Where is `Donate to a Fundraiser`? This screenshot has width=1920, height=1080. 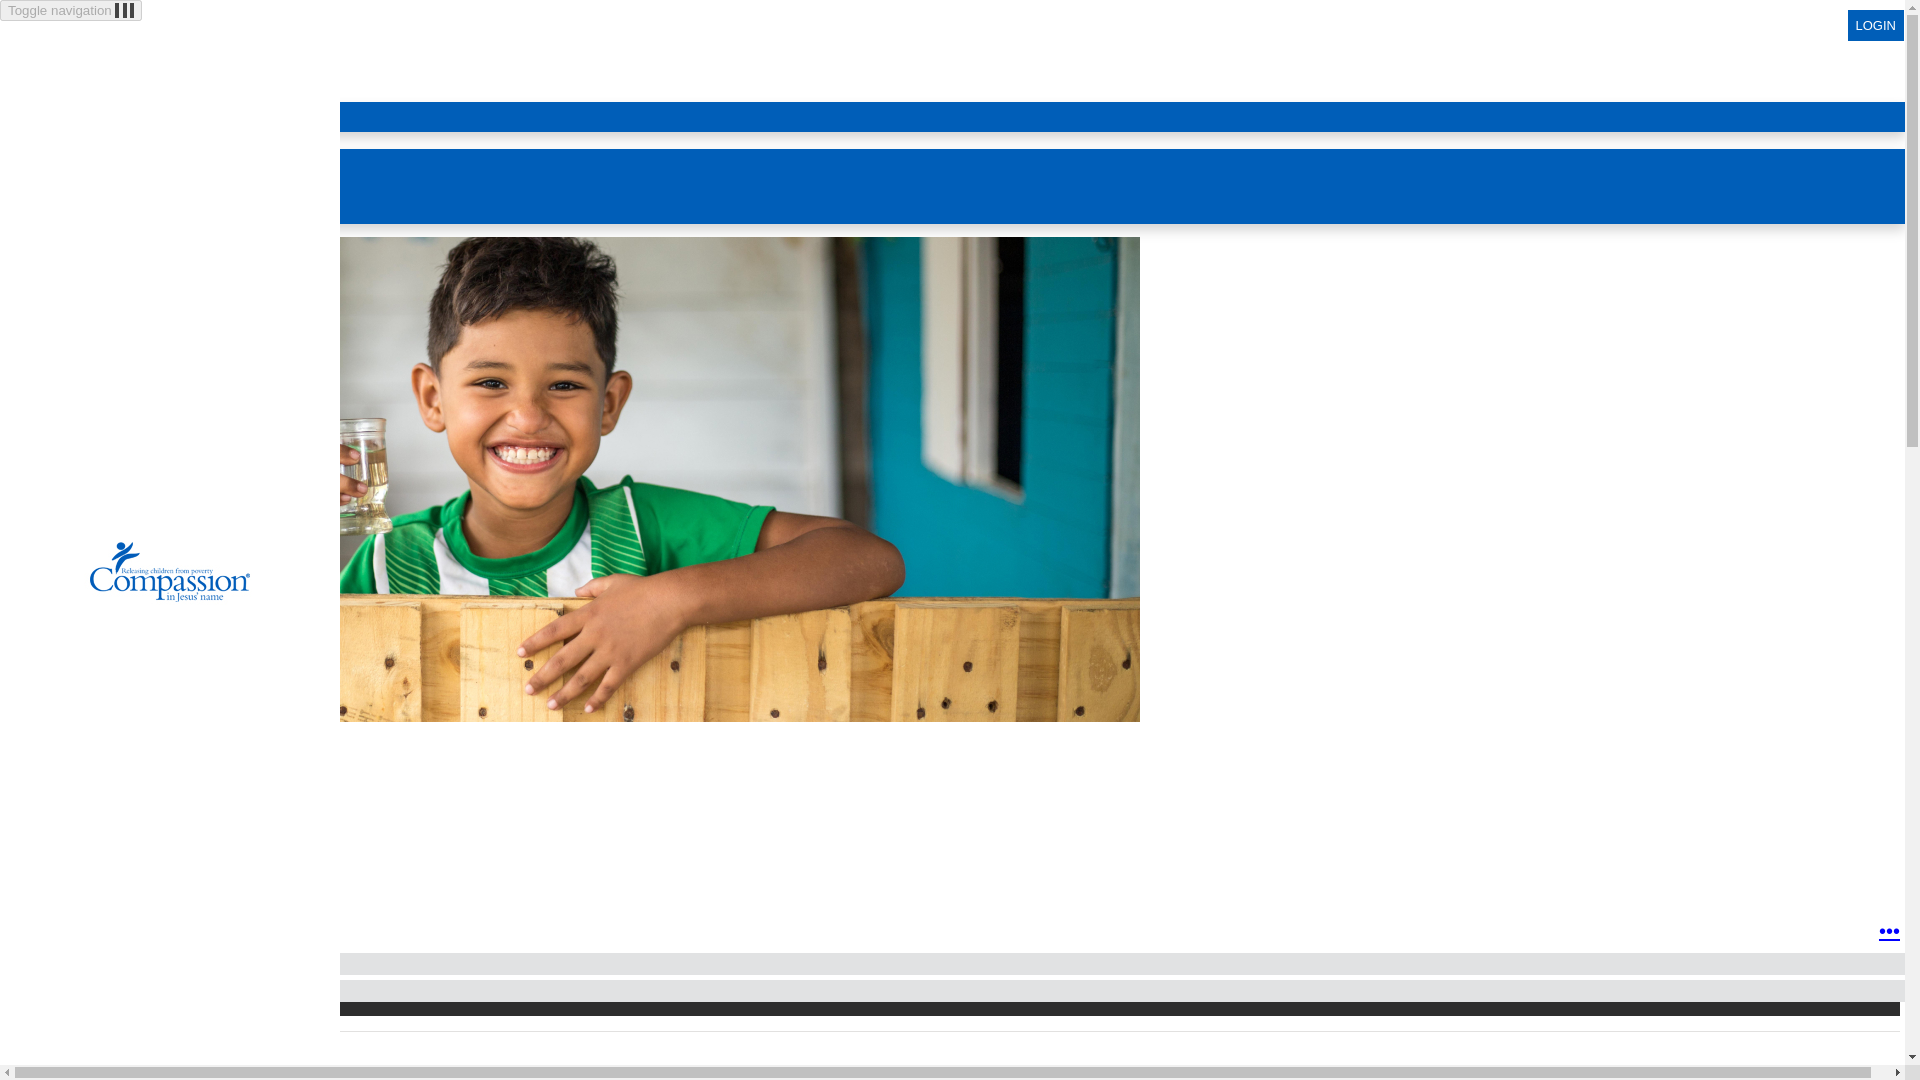 Donate to a Fundraiser is located at coordinates (148, 108).